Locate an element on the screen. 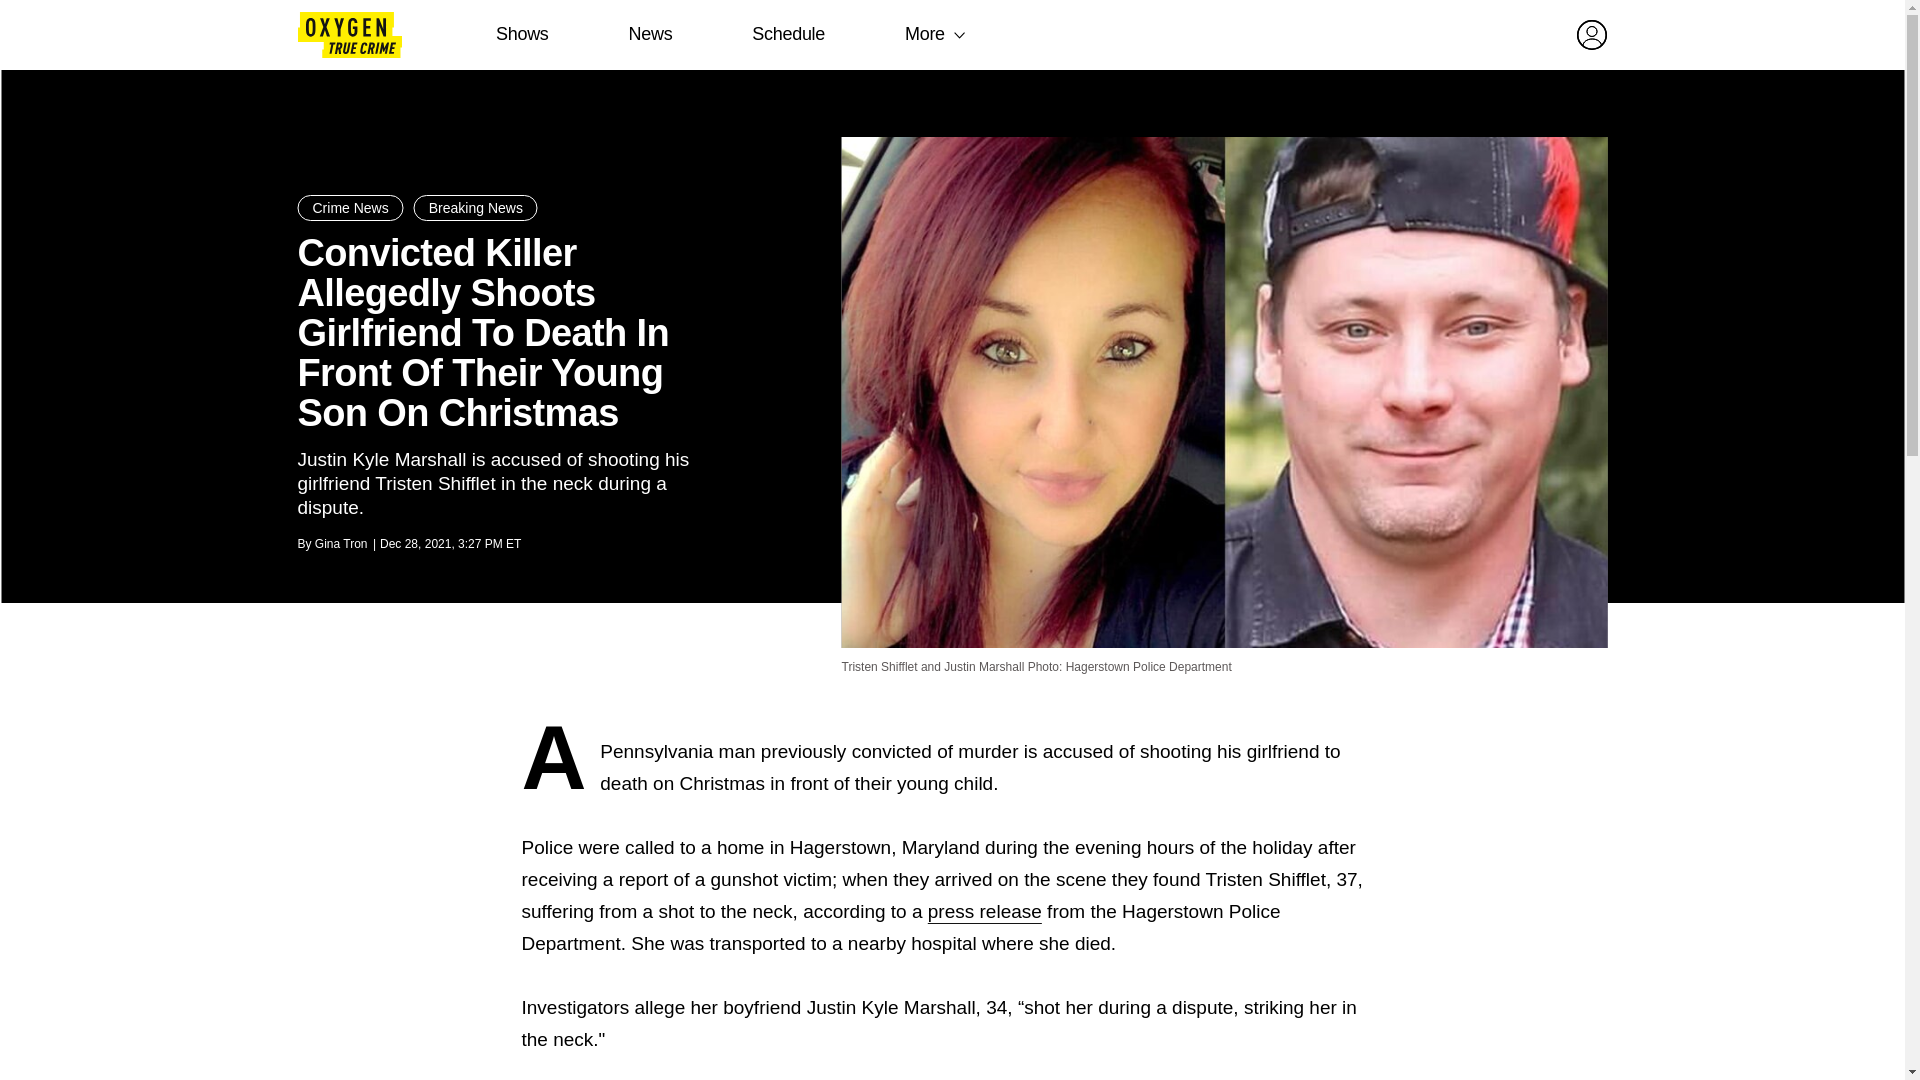 The width and height of the screenshot is (1920, 1080). press release is located at coordinates (984, 911).